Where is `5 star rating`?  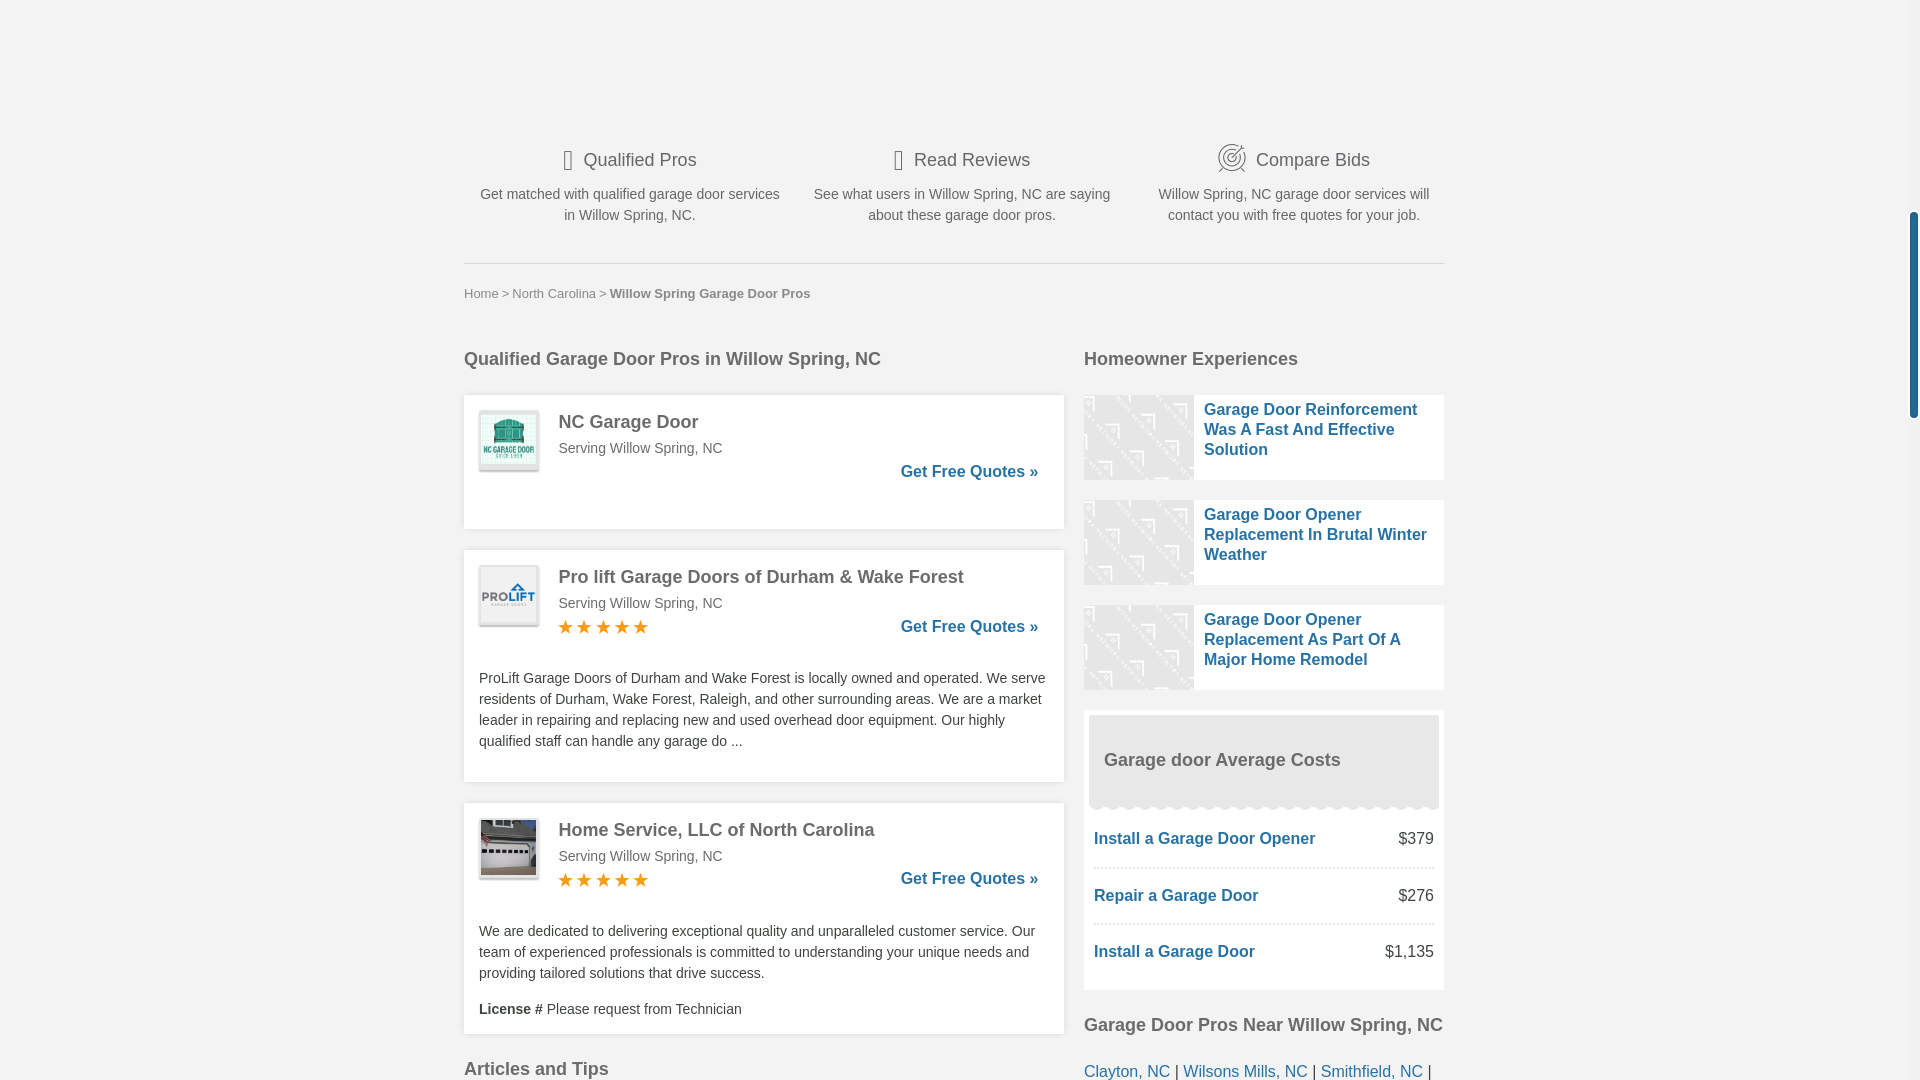
5 star rating is located at coordinates (603, 879).